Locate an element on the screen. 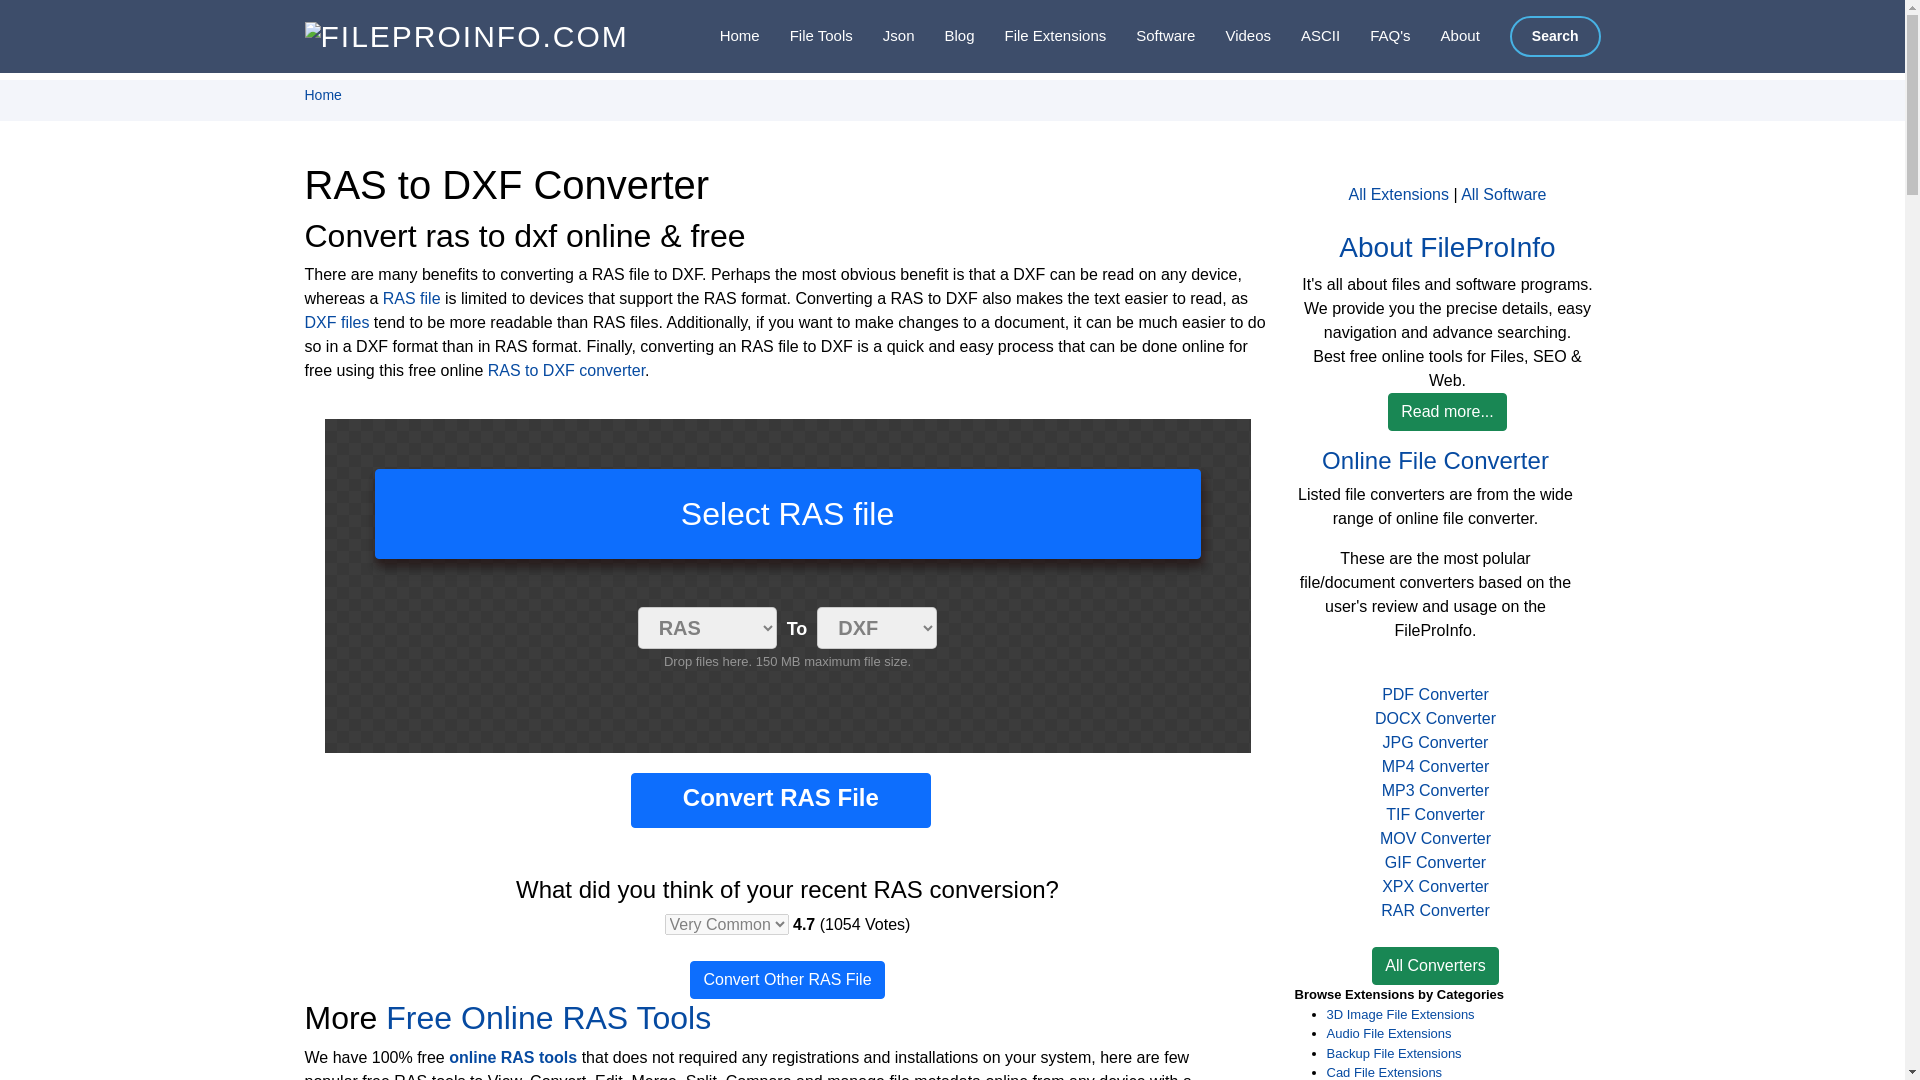 This screenshot has width=1920, height=1080. Secure online document tools is located at coordinates (806, 36).